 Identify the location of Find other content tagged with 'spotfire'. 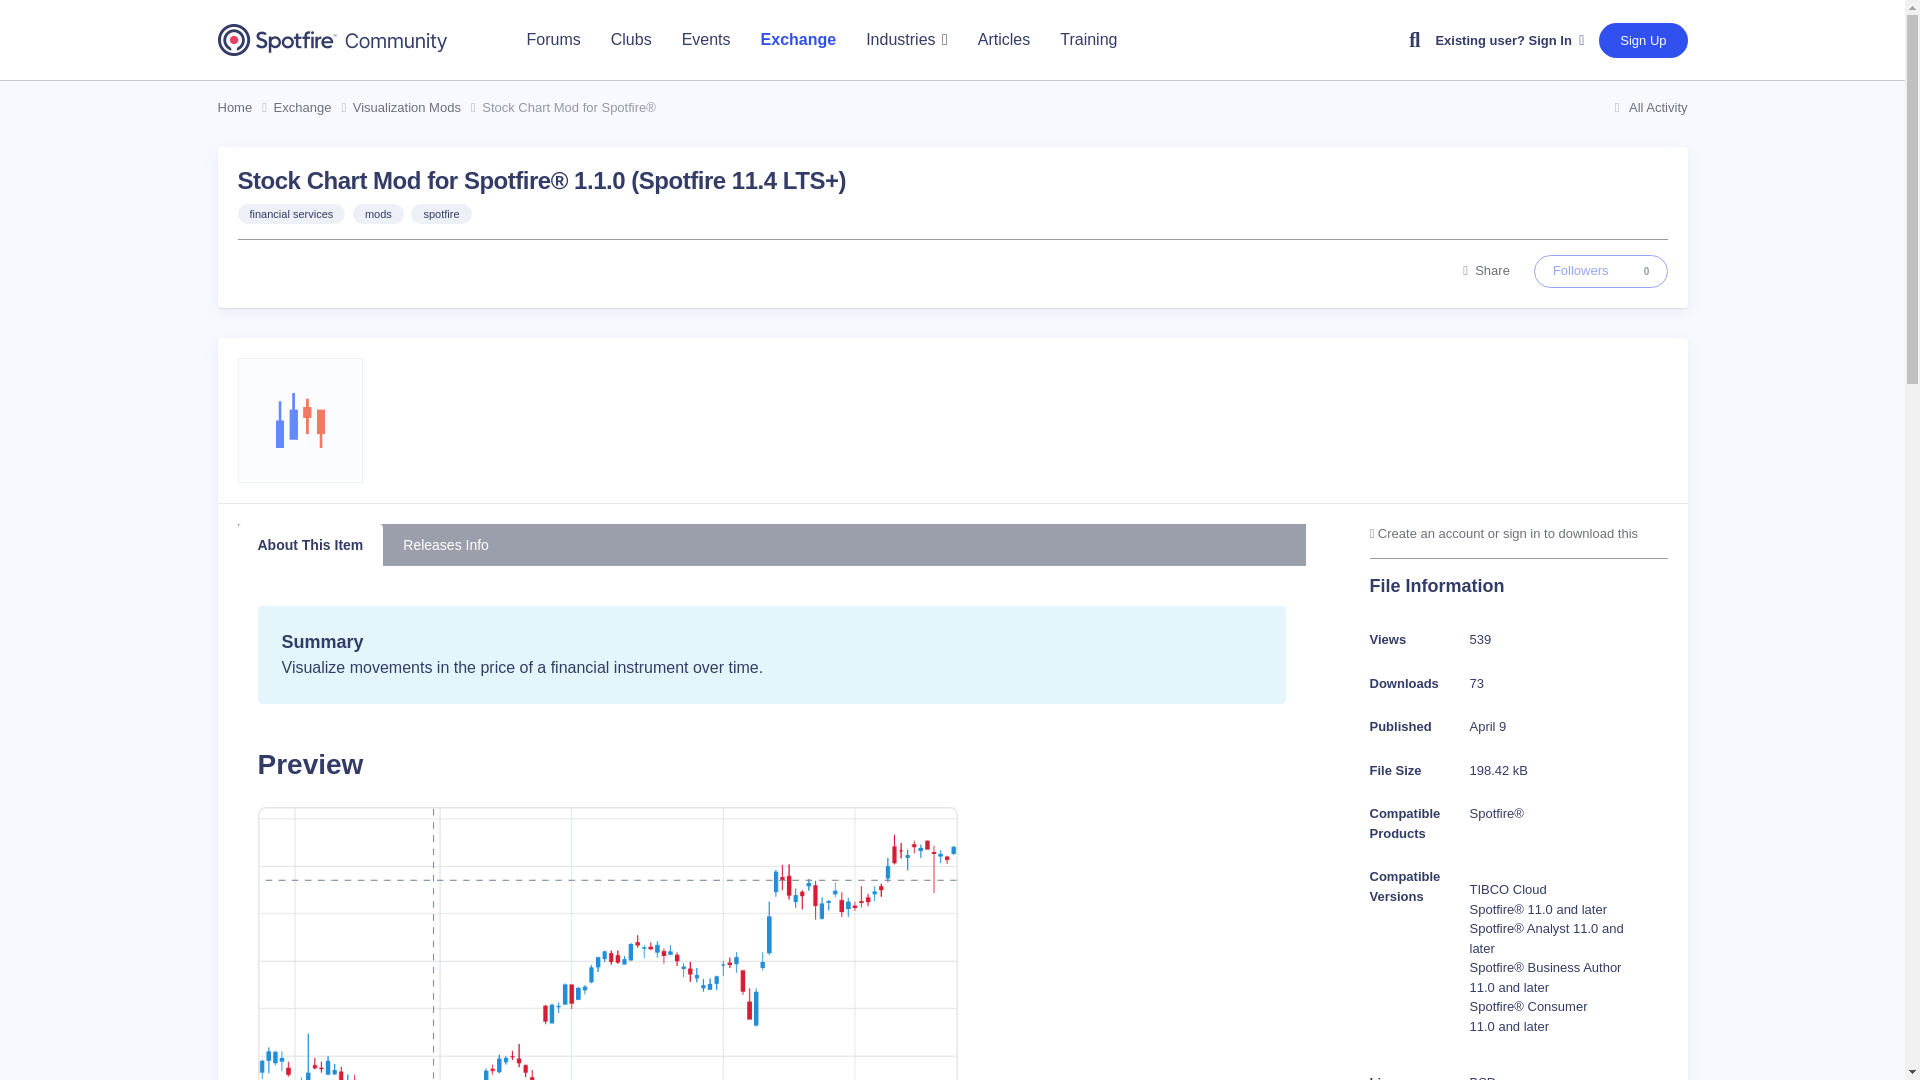
(440, 214).